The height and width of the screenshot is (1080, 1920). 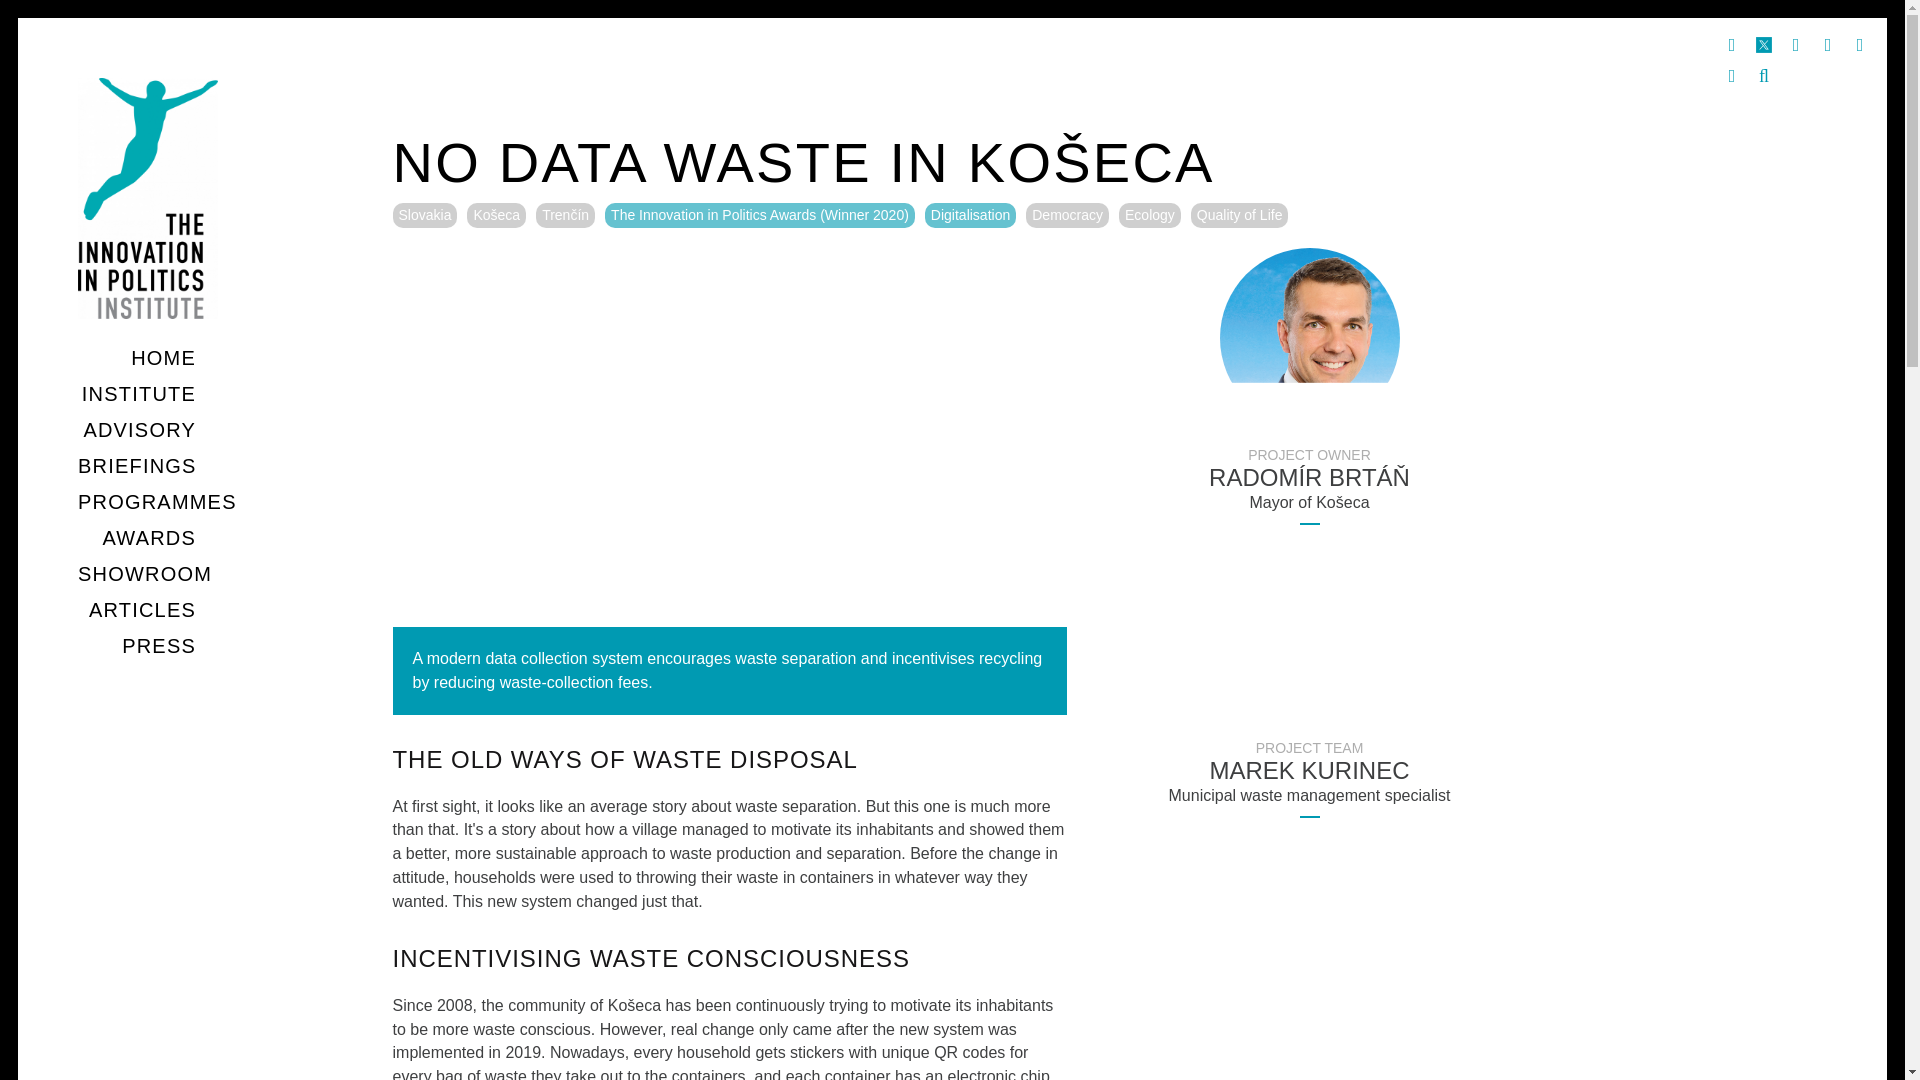 What do you see at coordinates (150, 538) in the screenshot?
I see `AWARDS` at bounding box center [150, 538].